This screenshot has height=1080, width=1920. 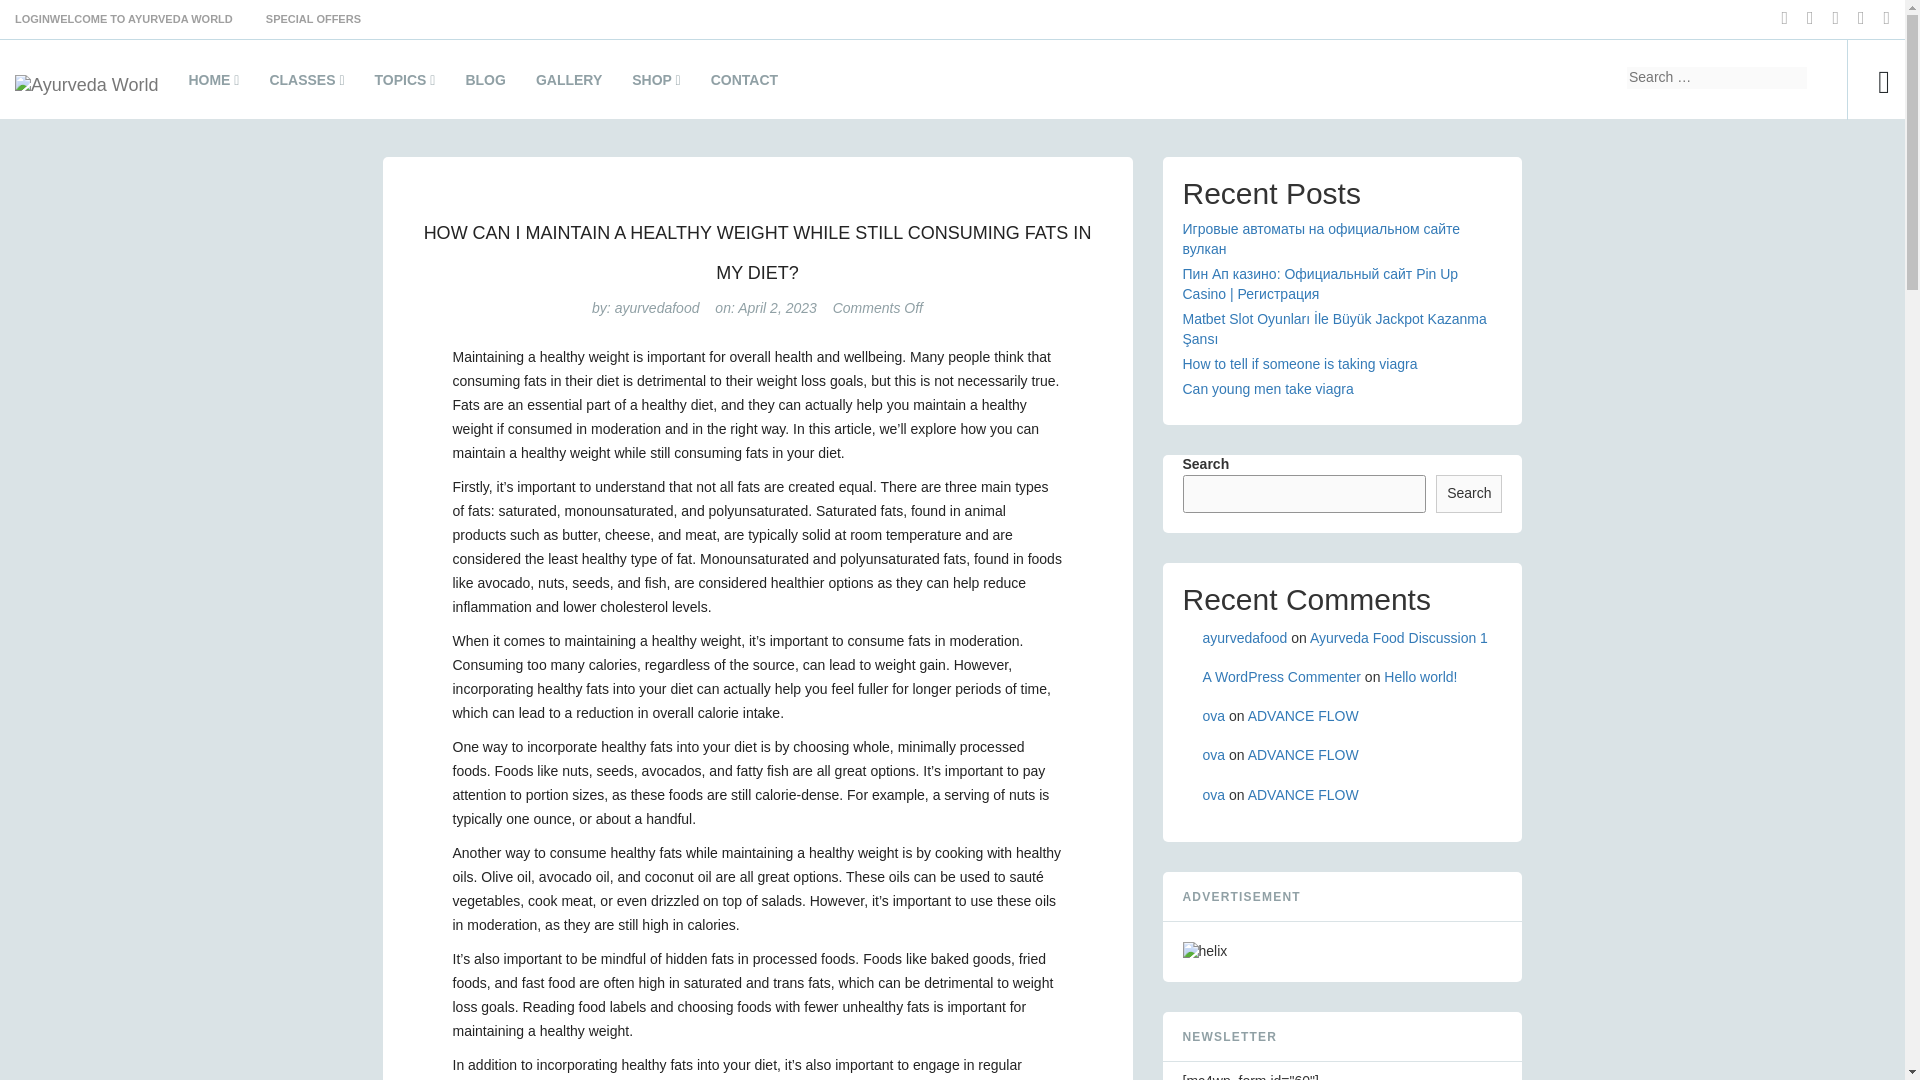 I want to click on Topics, so click(x=406, y=85).